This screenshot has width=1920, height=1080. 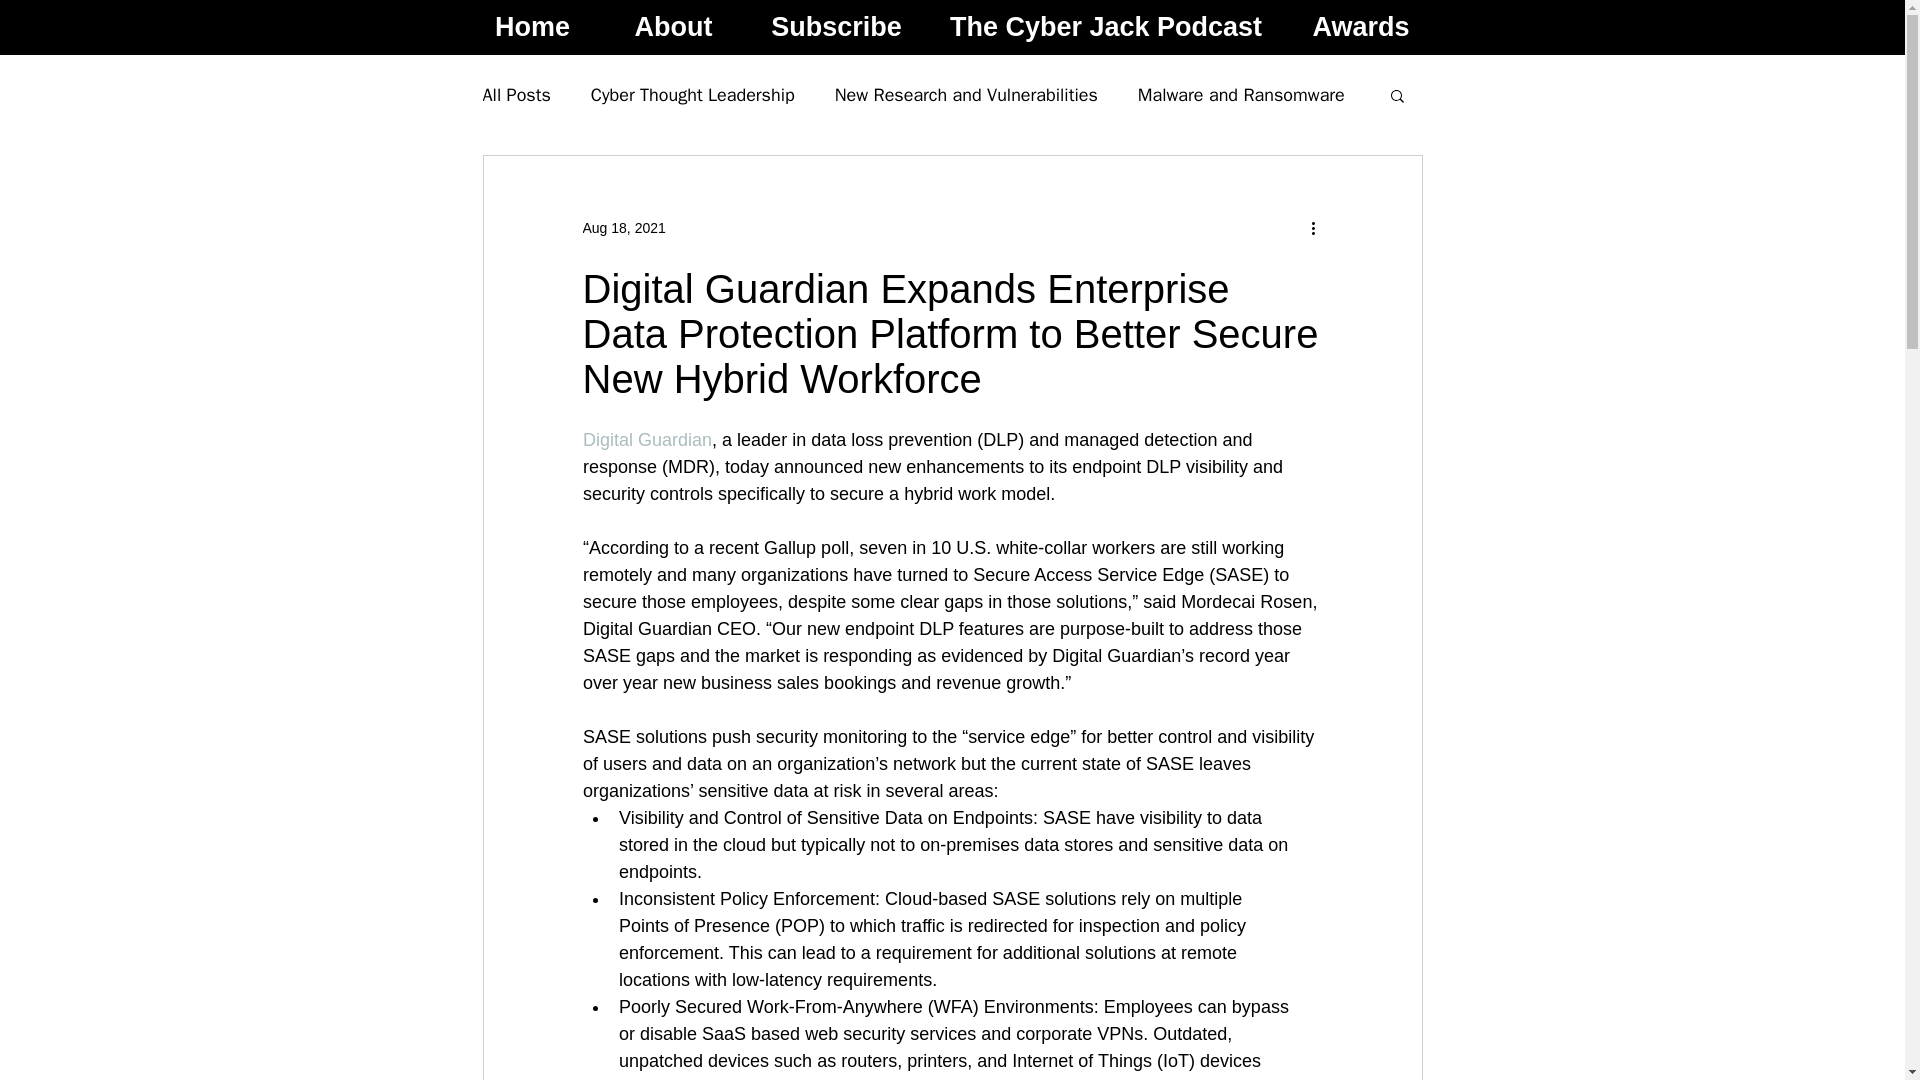 What do you see at coordinates (622, 228) in the screenshot?
I see `Aug 18, 2021` at bounding box center [622, 228].